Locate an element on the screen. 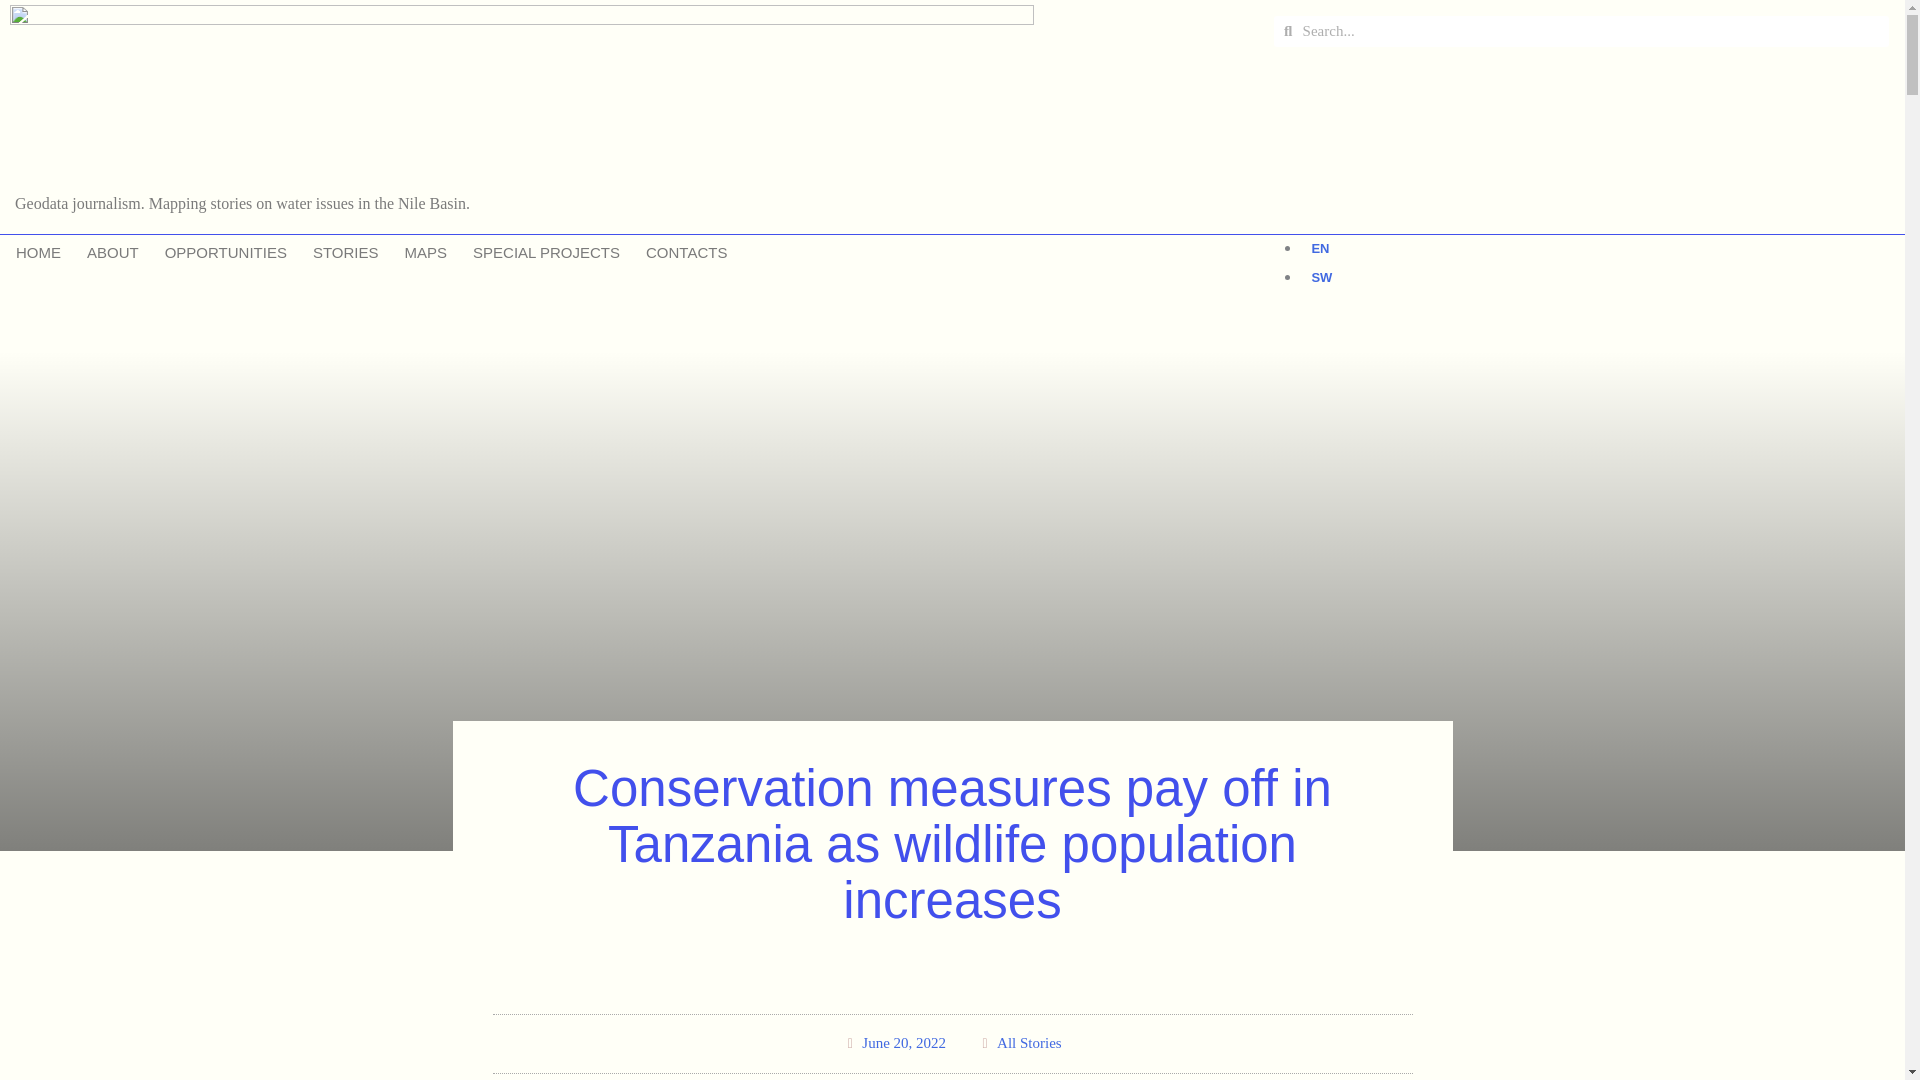  SPECIAL PROJECTS is located at coordinates (546, 253).